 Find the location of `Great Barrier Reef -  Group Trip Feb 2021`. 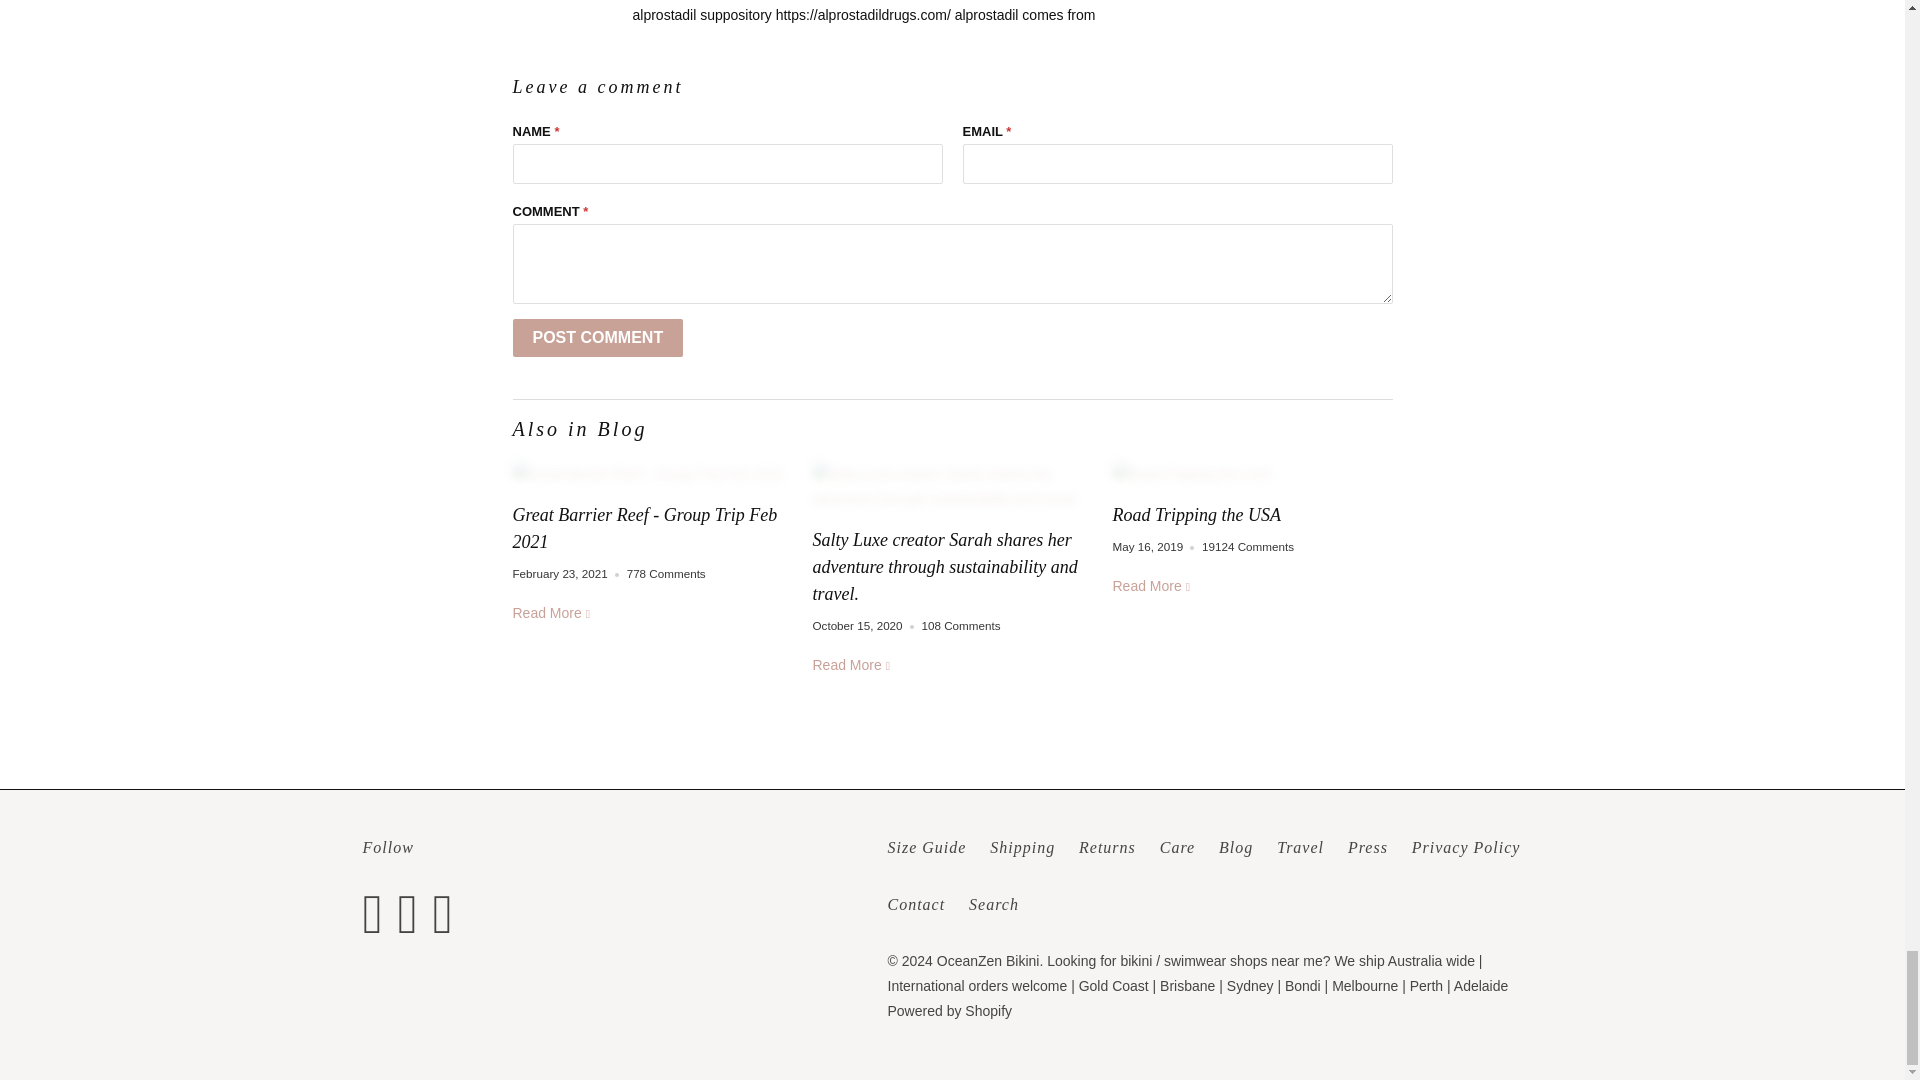

Great Barrier Reef -  Group Trip Feb 2021 is located at coordinates (652, 474).